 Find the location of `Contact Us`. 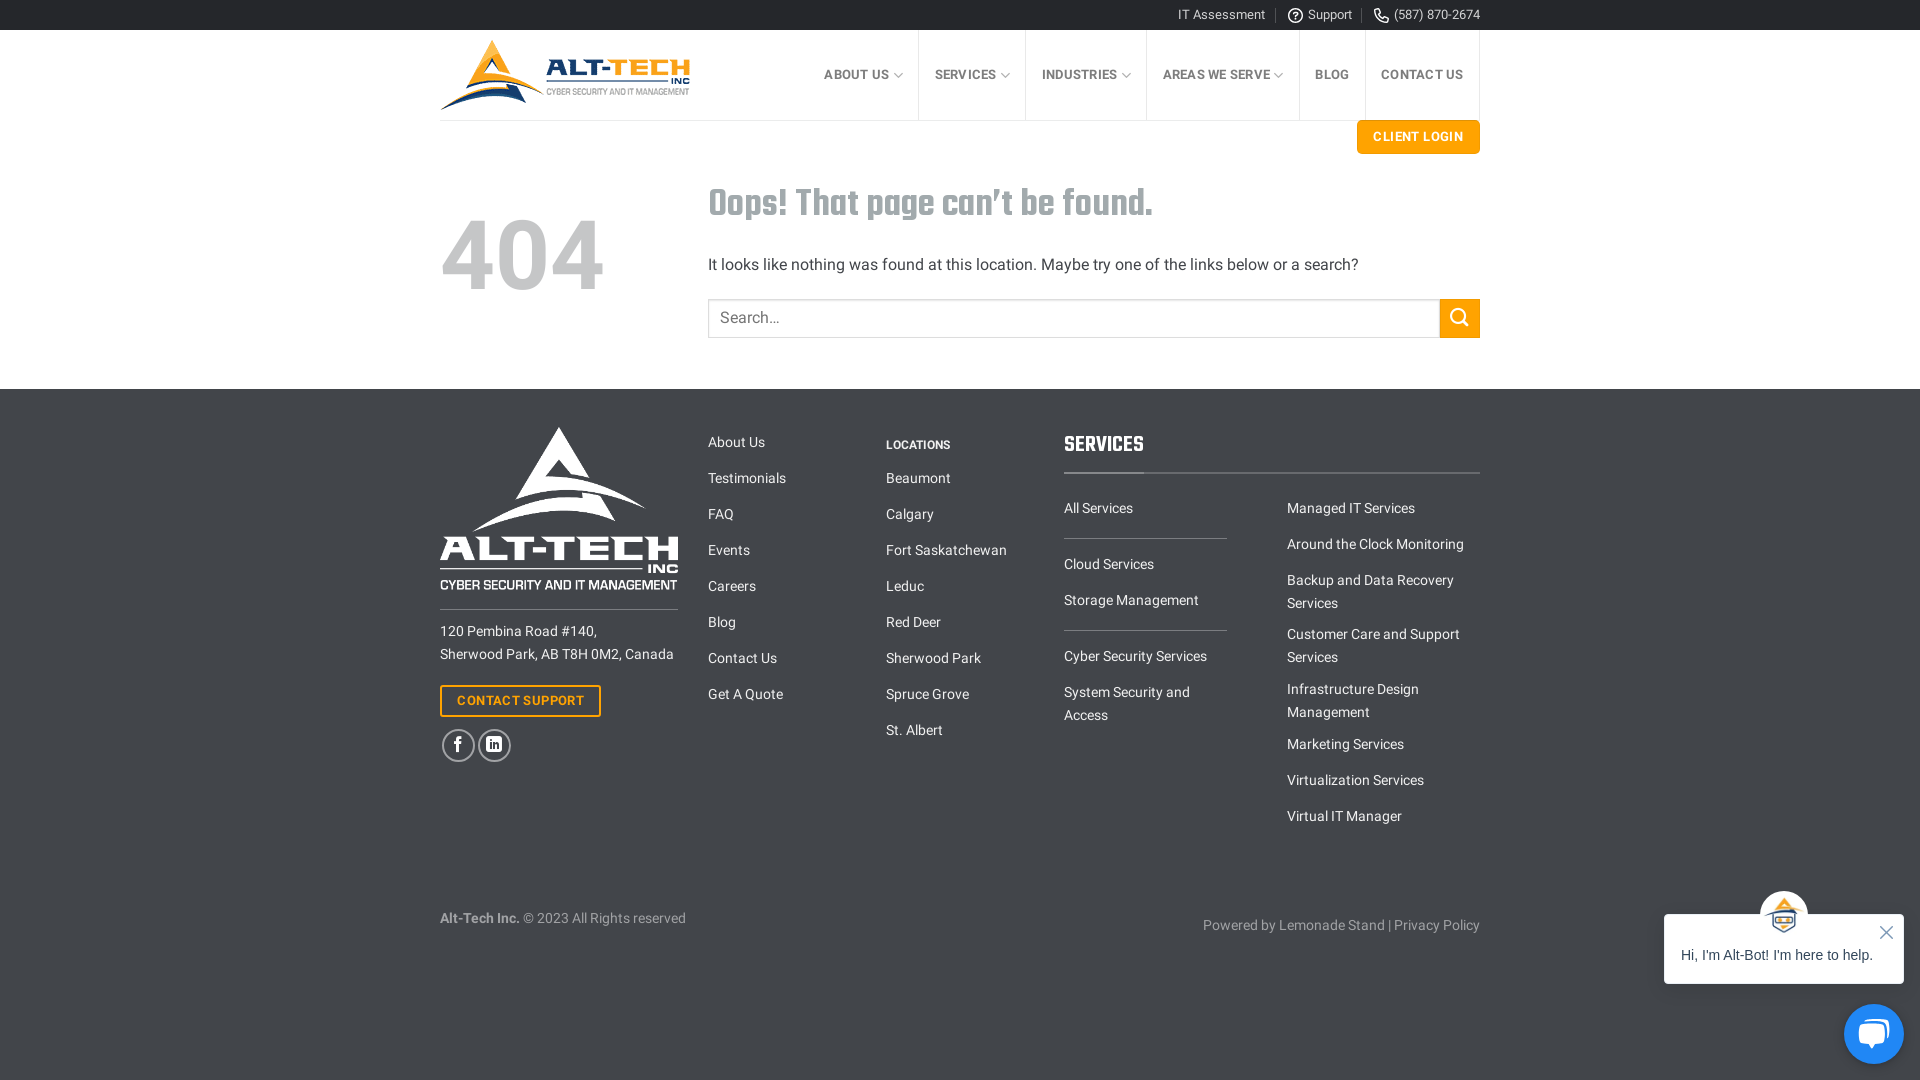

Contact Us is located at coordinates (782, 661).